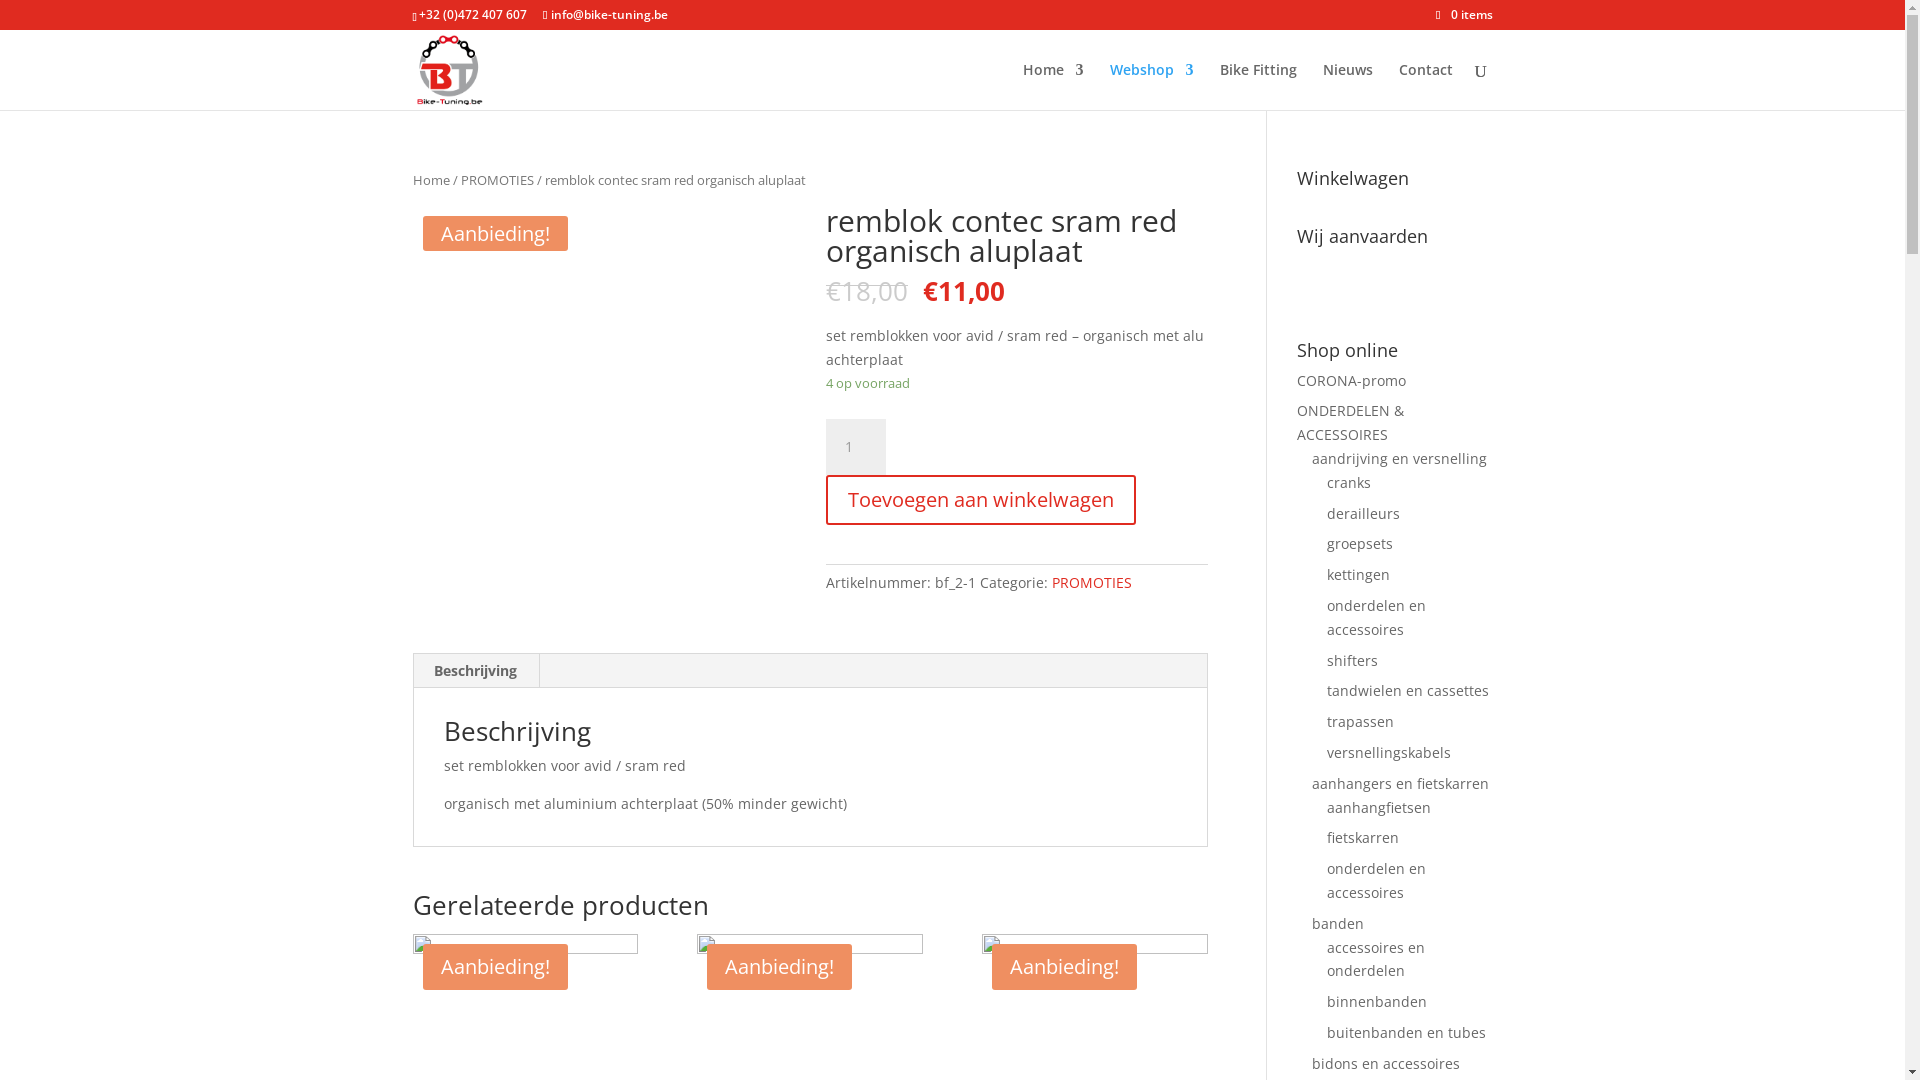  What do you see at coordinates (1360, 722) in the screenshot?
I see `trapassen` at bounding box center [1360, 722].